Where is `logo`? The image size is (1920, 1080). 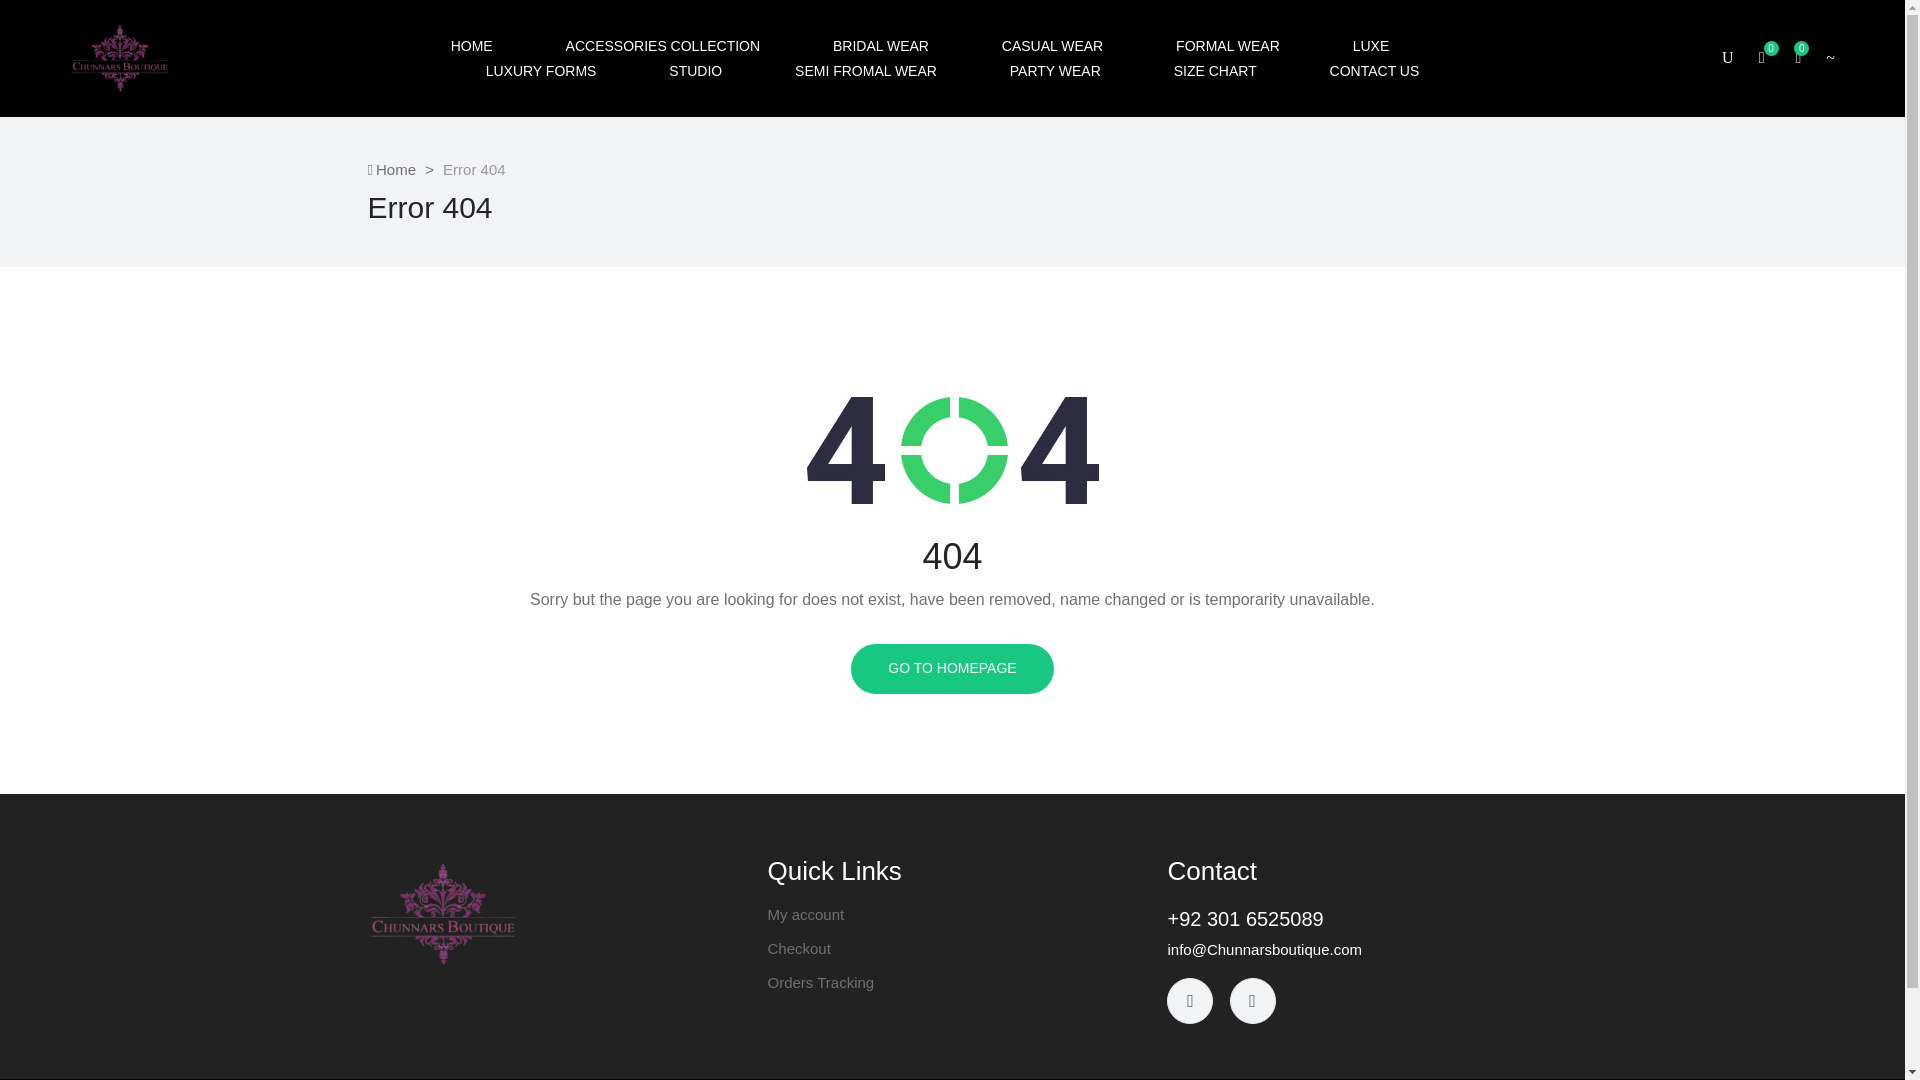 logo is located at coordinates (443, 914).